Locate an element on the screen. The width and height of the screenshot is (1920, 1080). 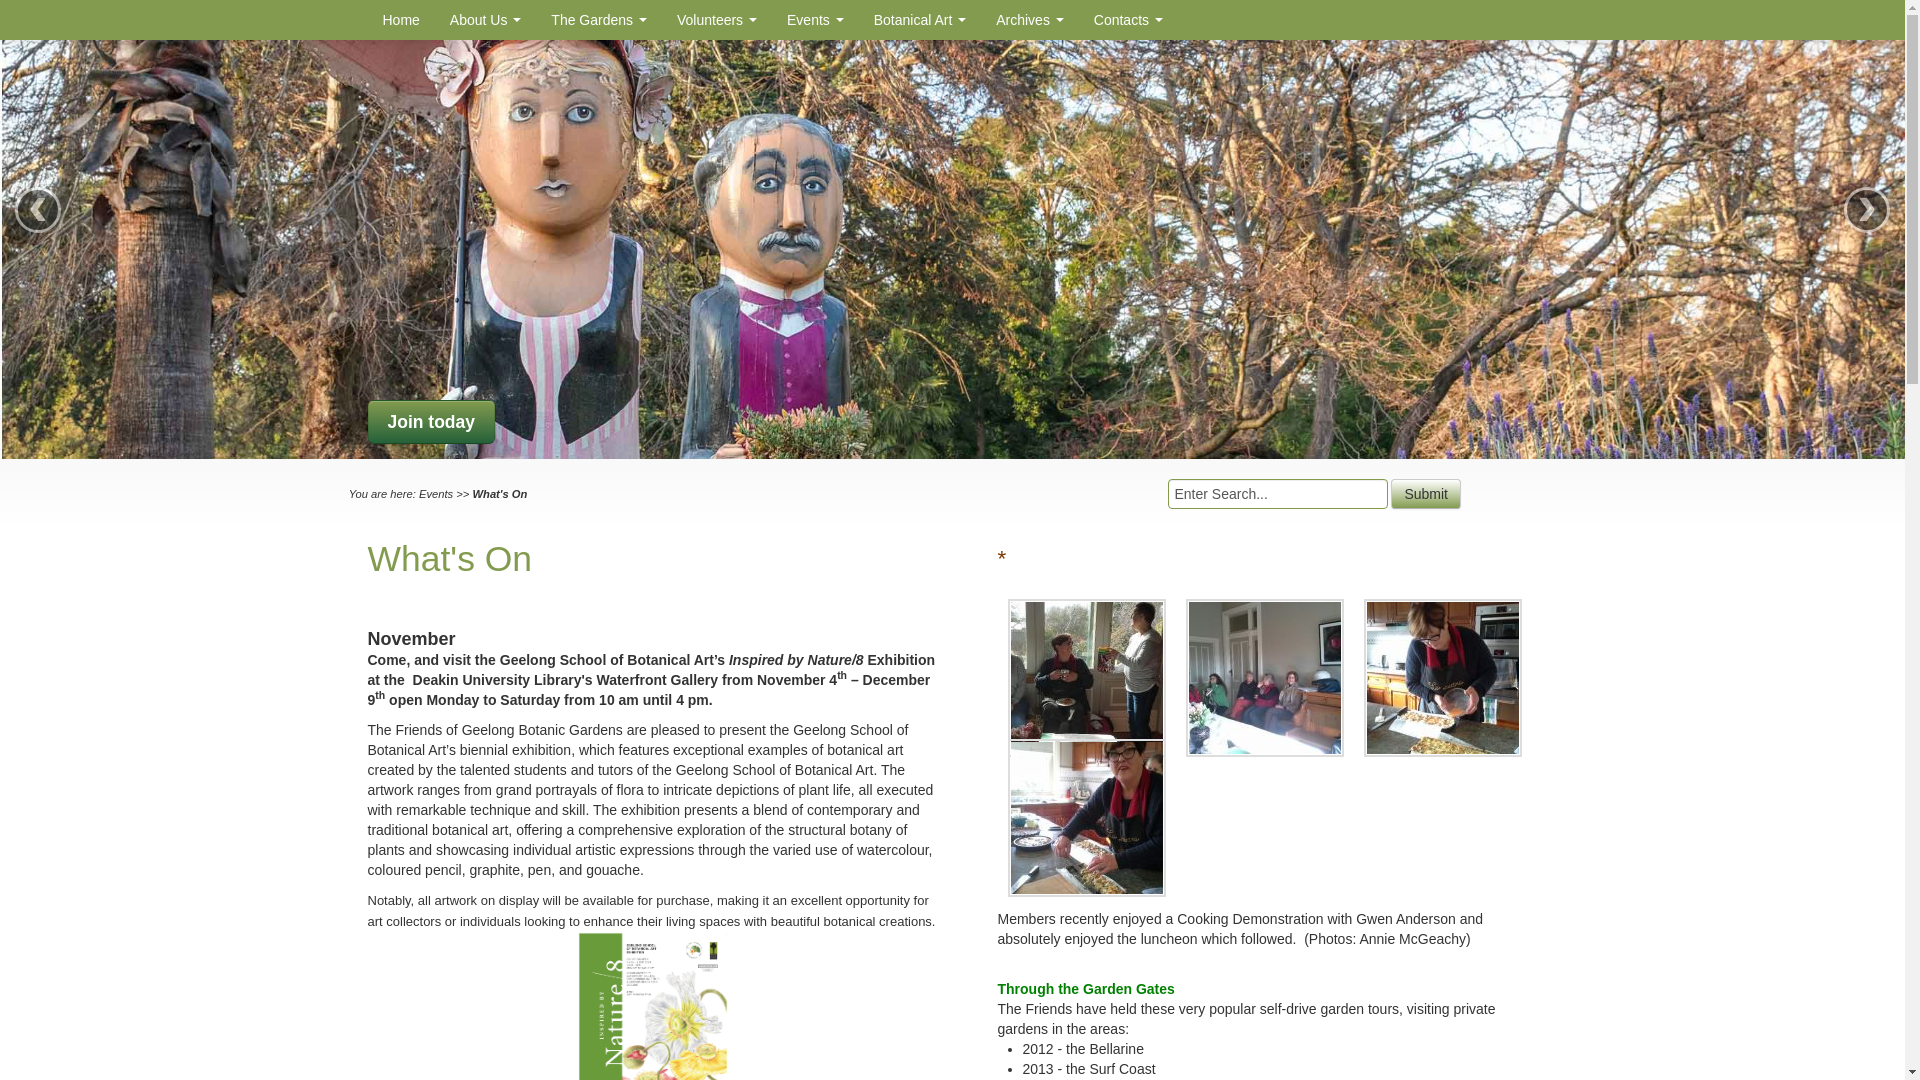
Contacts is located at coordinates (1128, 20).